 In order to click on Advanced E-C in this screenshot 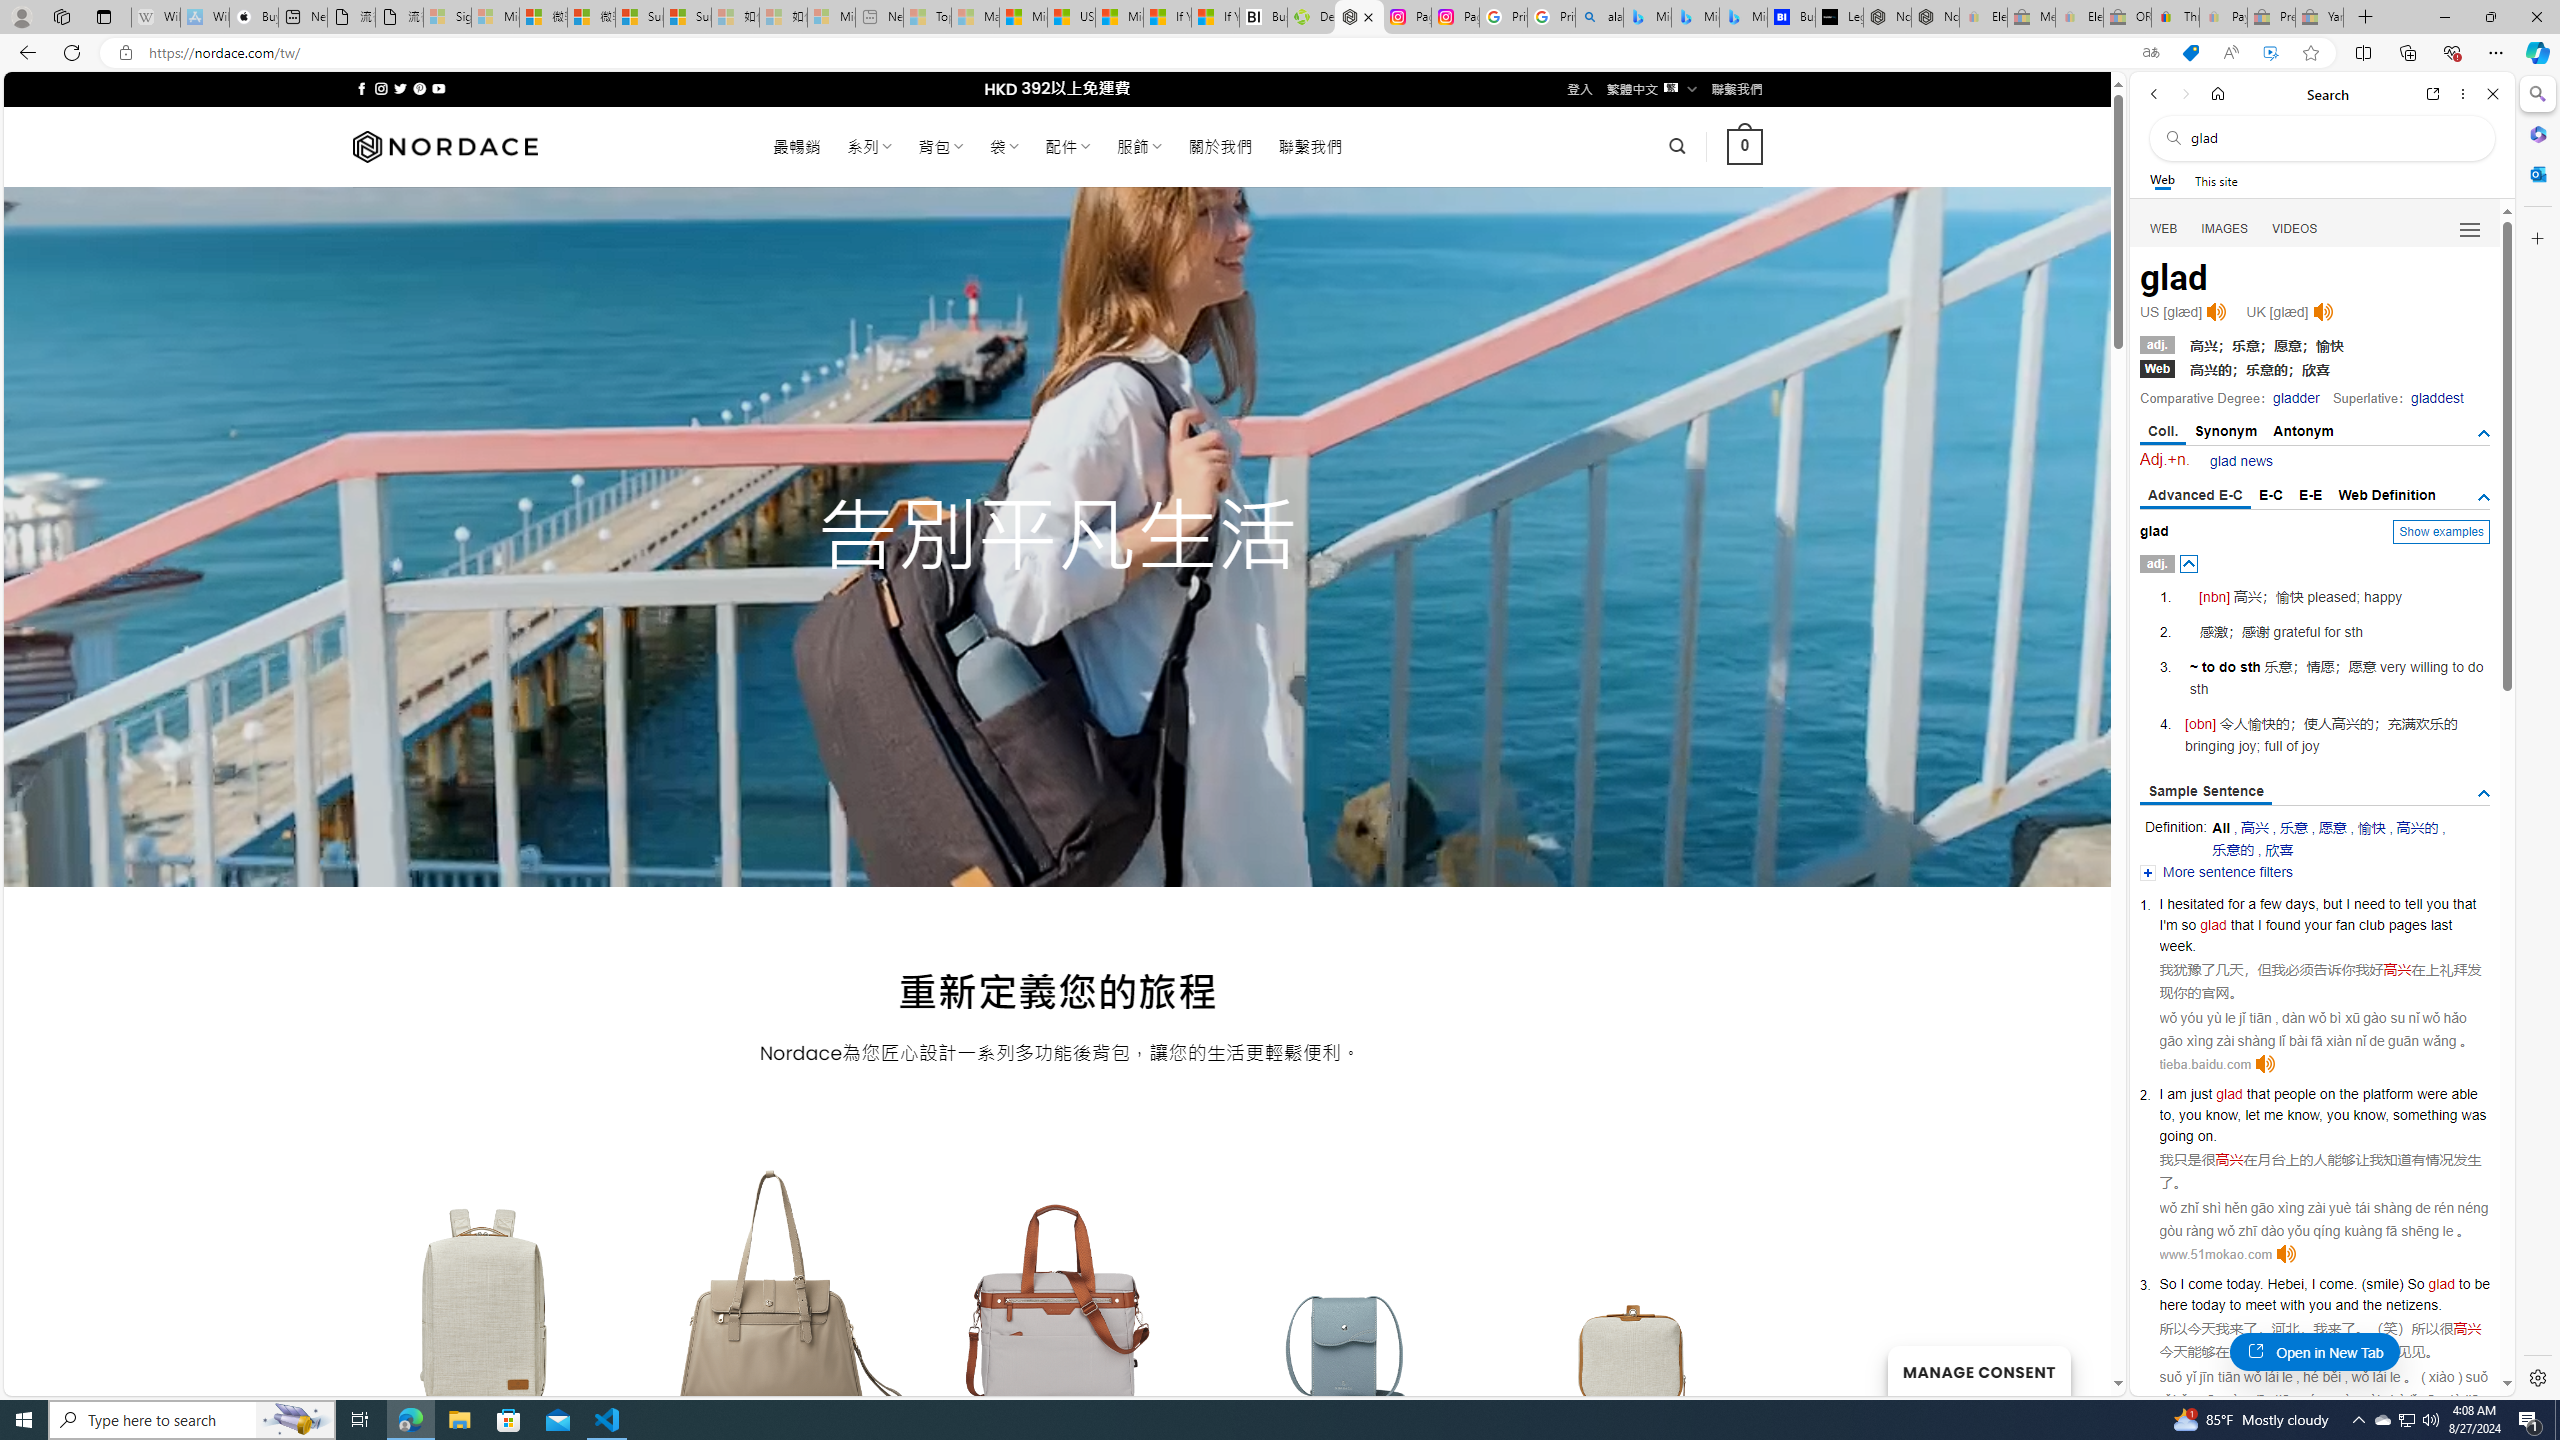, I will do `click(2195, 496)`.